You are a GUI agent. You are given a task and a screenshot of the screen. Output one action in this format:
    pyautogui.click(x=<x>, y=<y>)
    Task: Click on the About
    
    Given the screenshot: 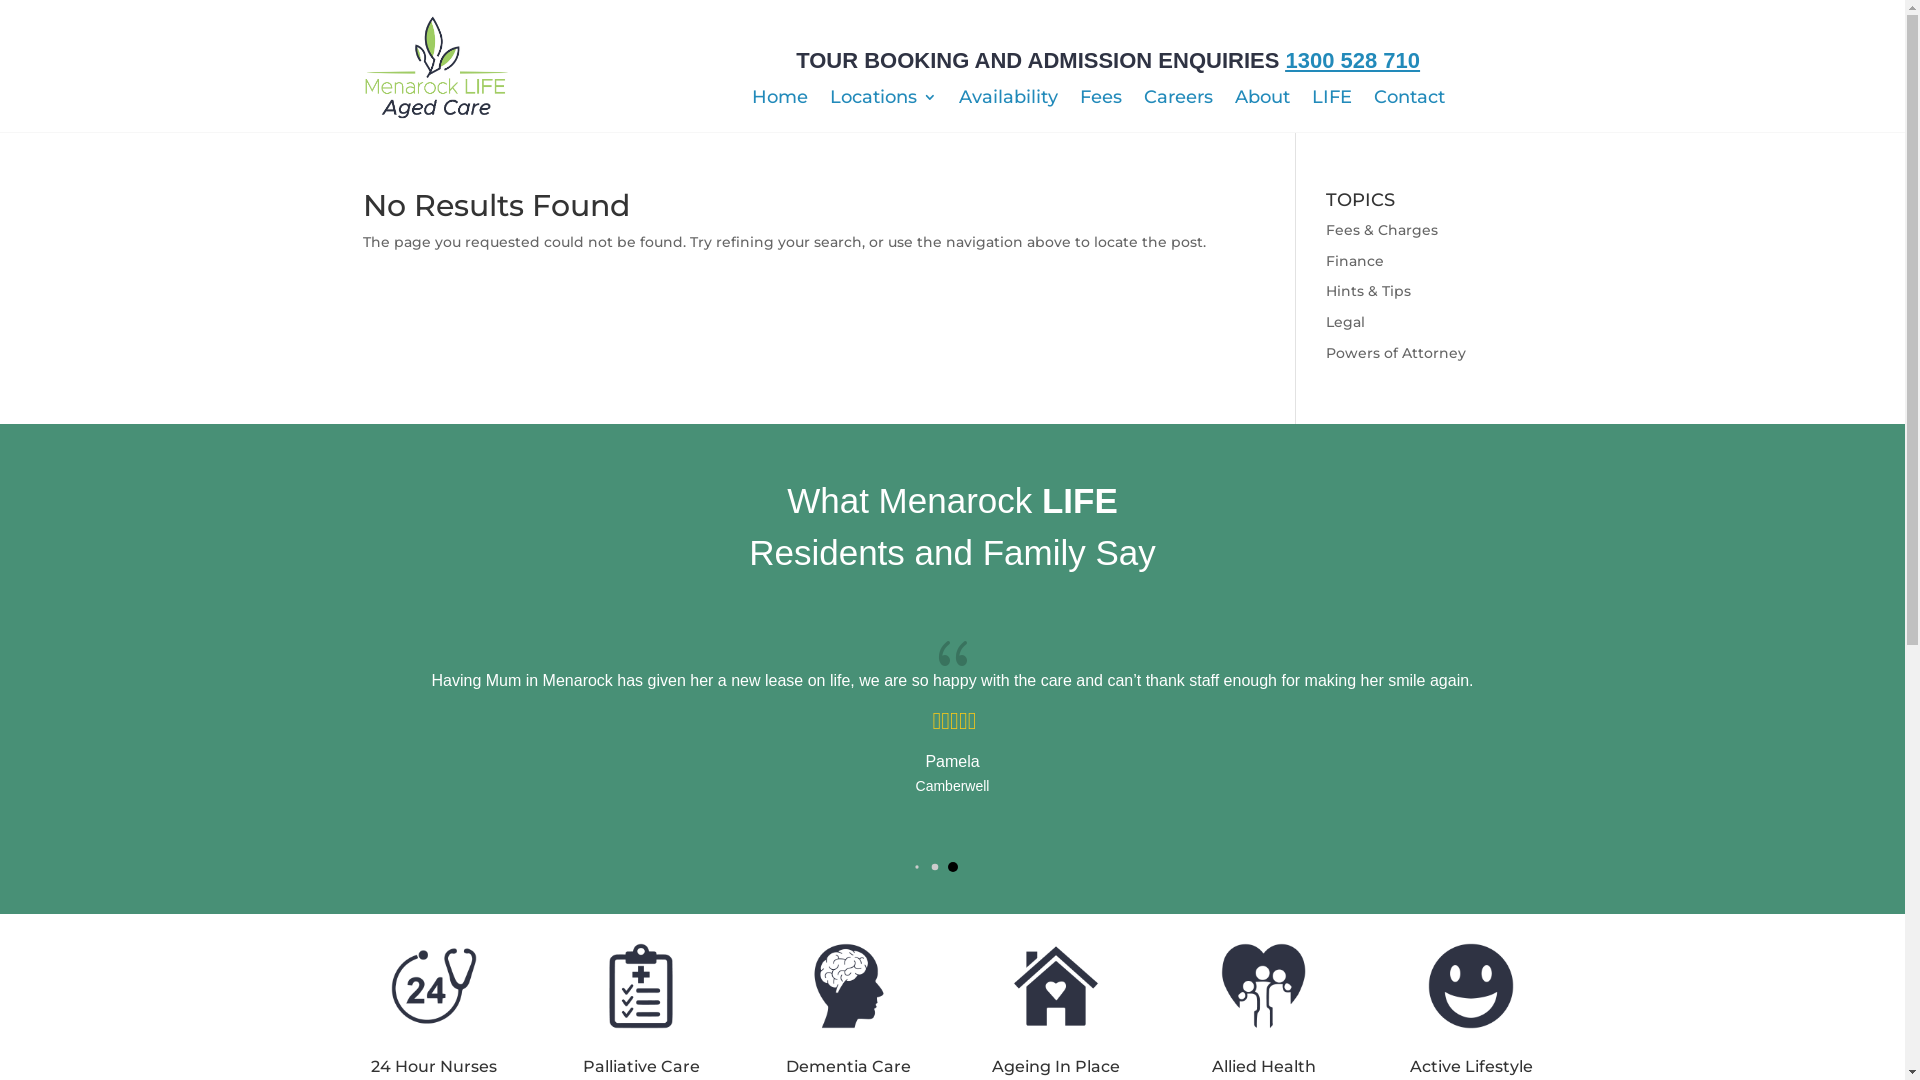 What is the action you would take?
    pyautogui.click(x=1262, y=101)
    